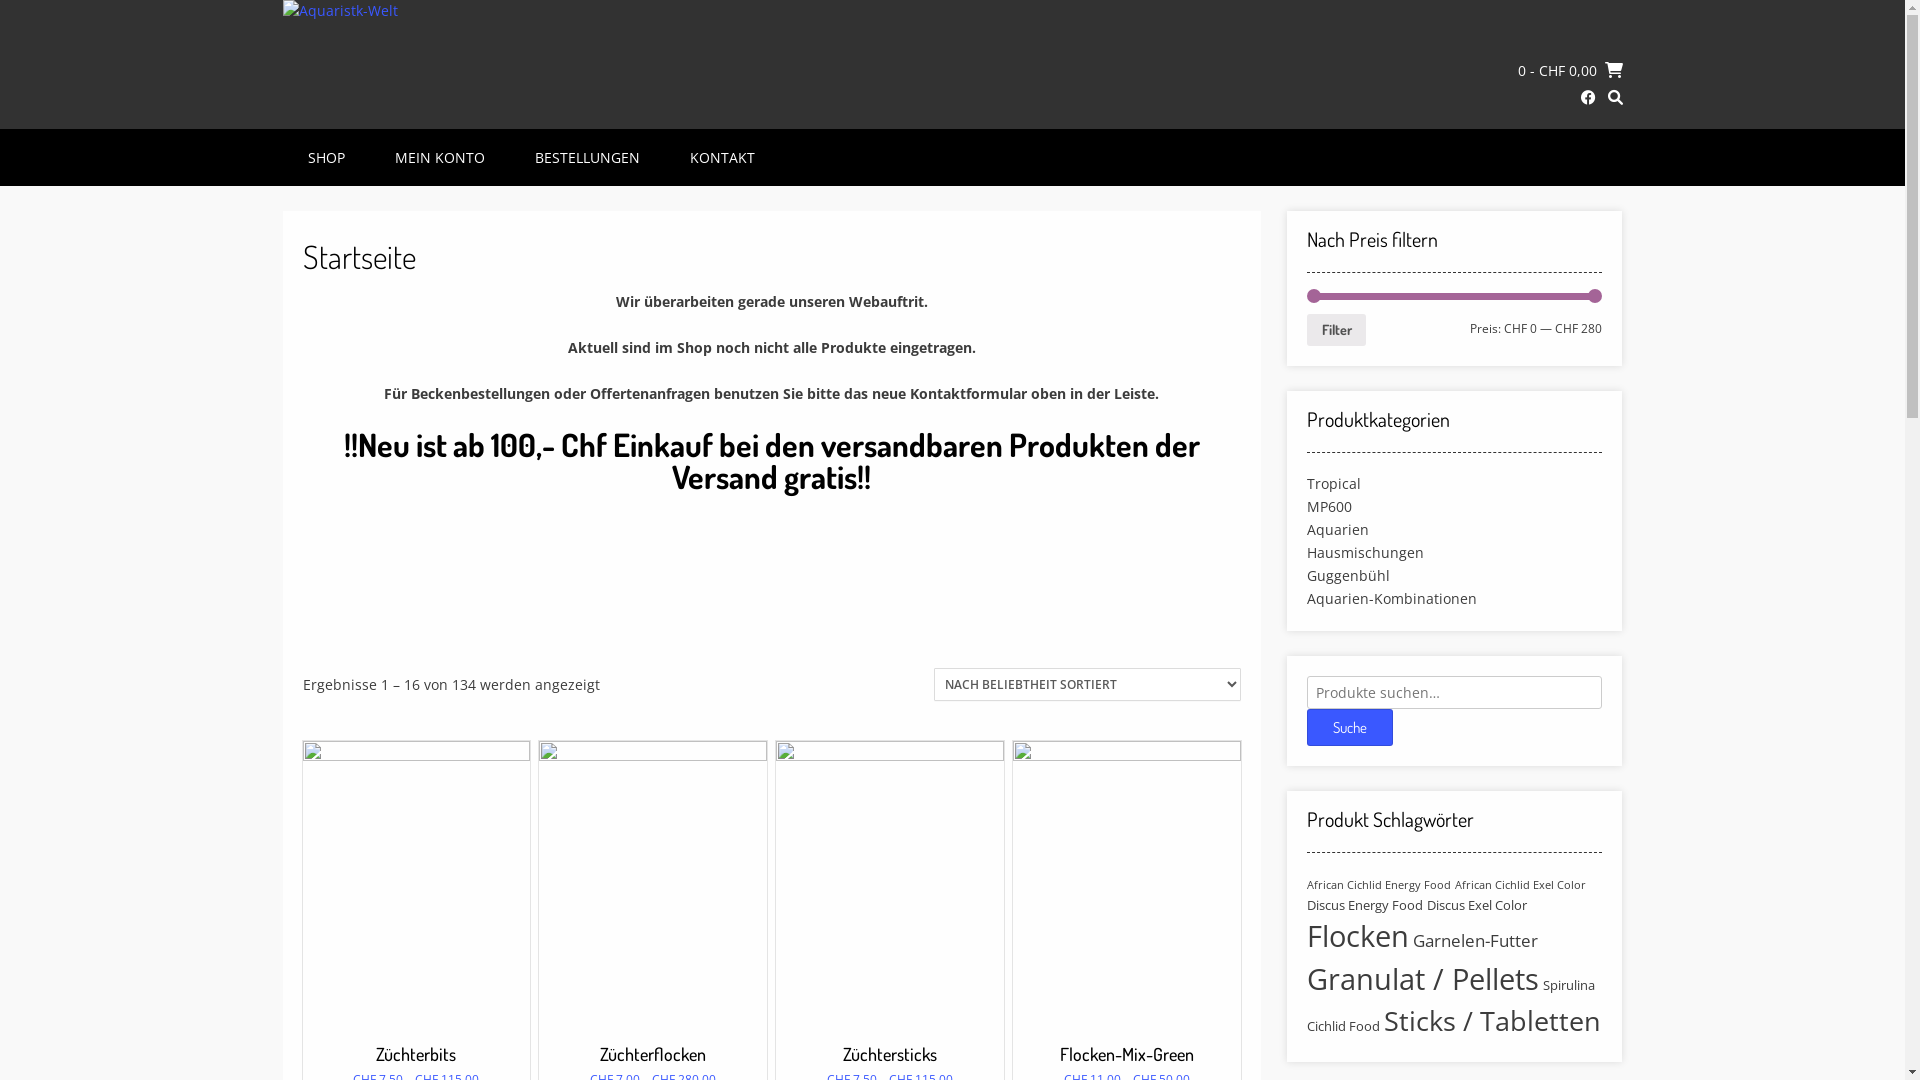  What do you see at coordinates (1570, 70) in the screenshot?
I see `0 - CHF 0,00` at bounding box center [1570, 70].